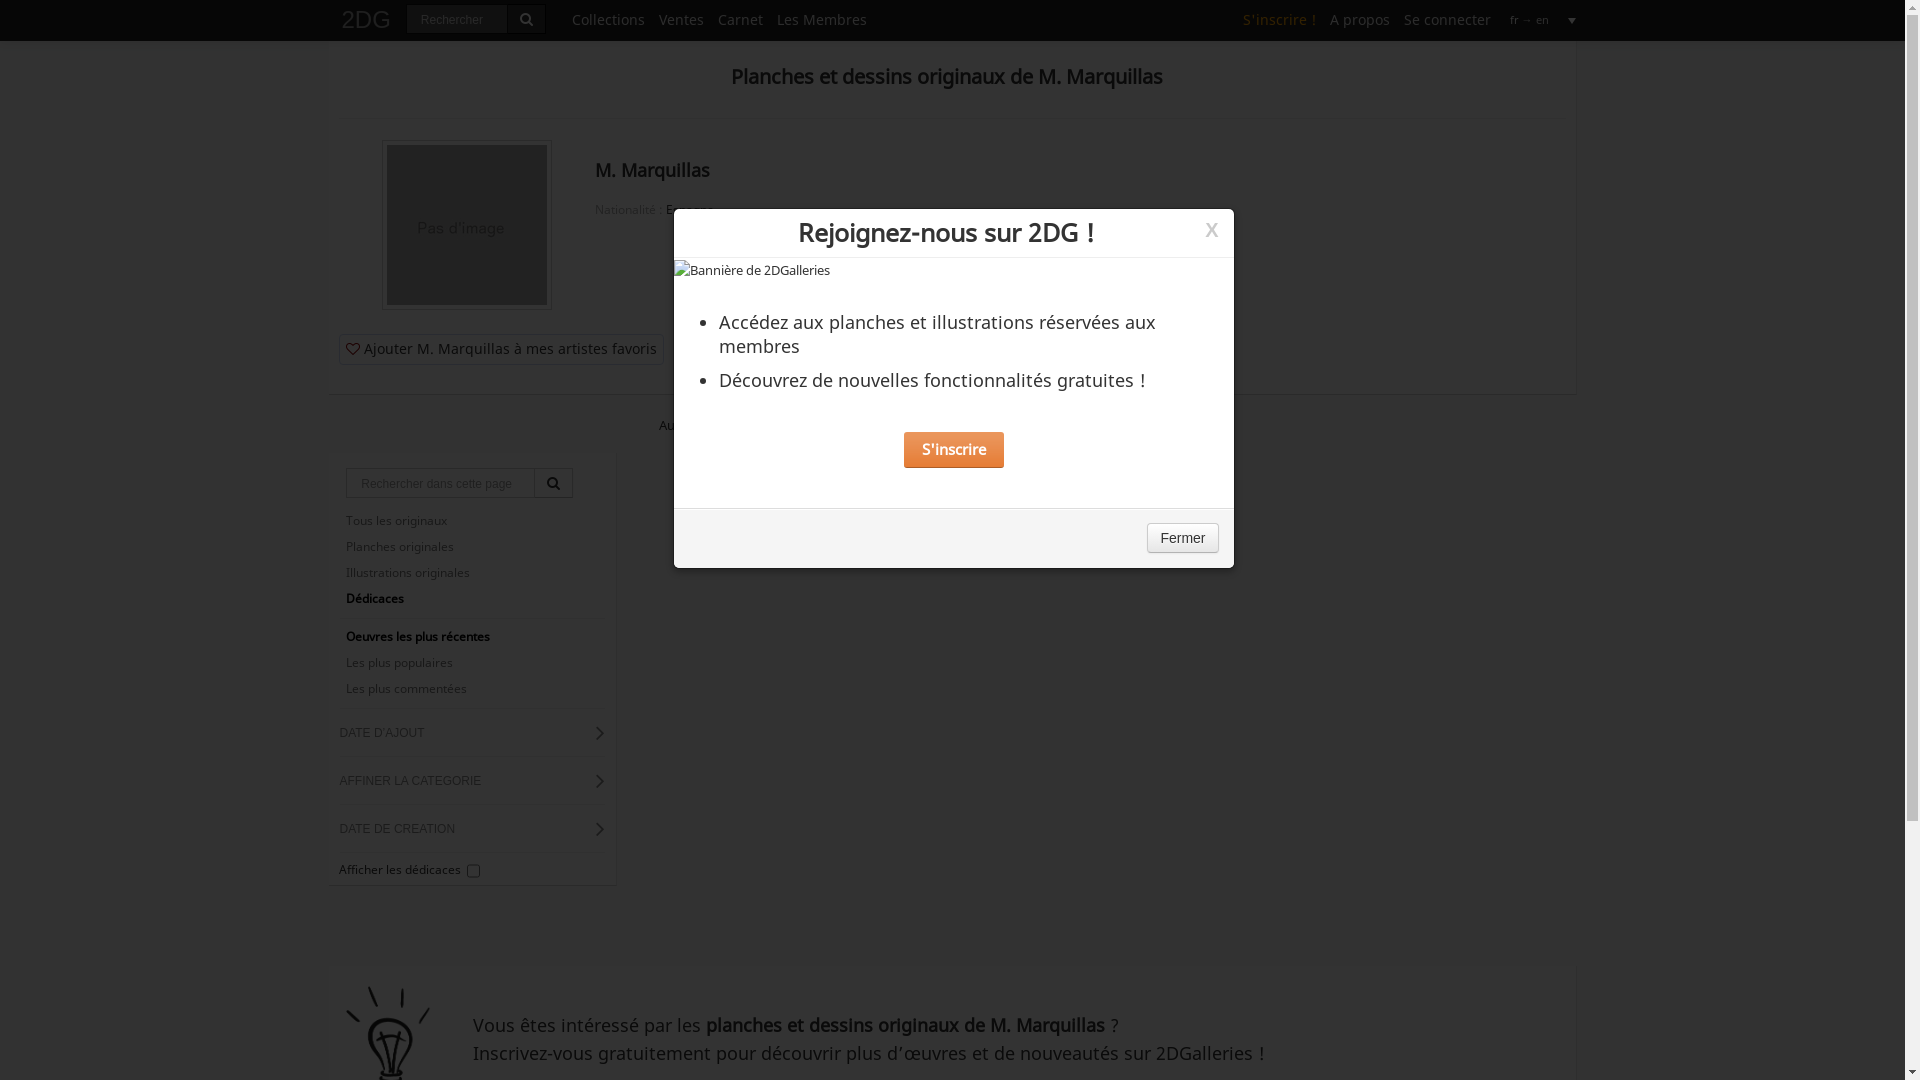 The width and height of the screenshot is (1920, 1080). I want to click on Fermer, so click(1182, 538).